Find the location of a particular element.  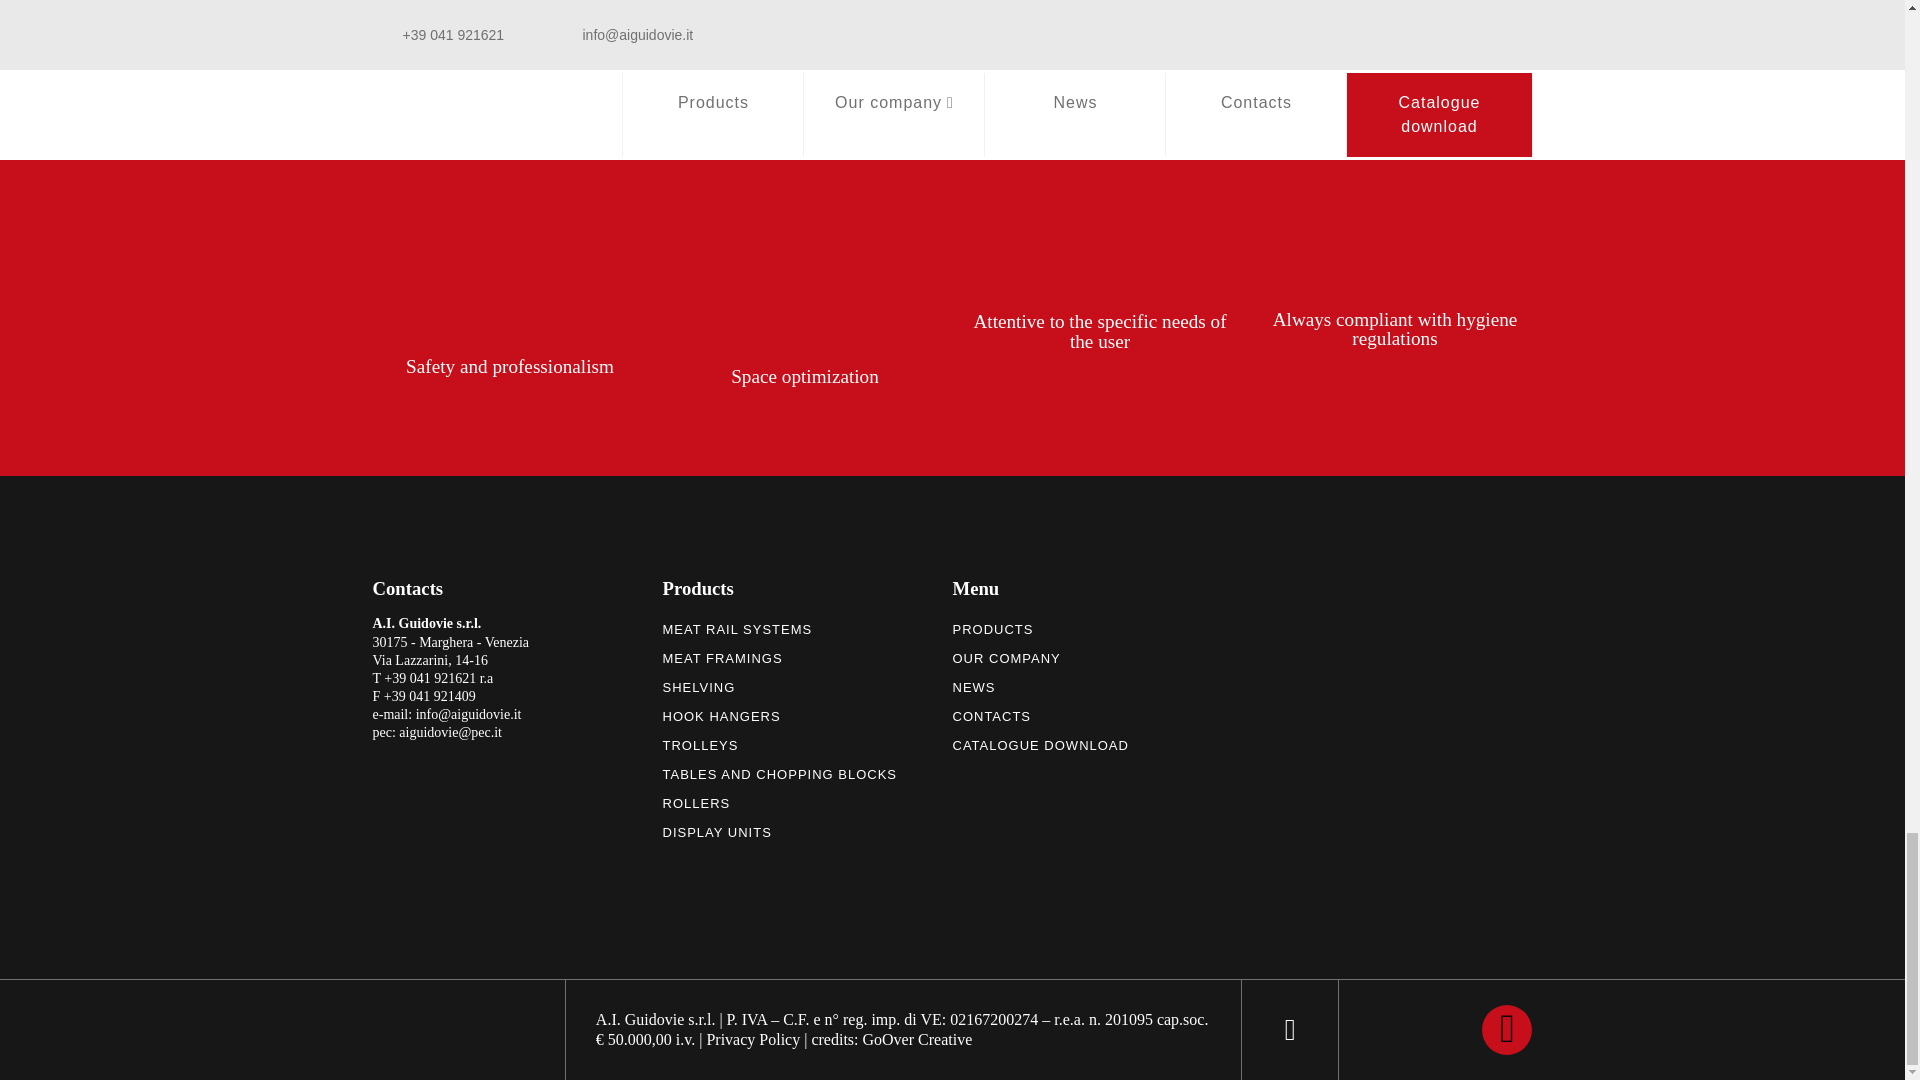

SHELVING is located at coordinates (752, 688).